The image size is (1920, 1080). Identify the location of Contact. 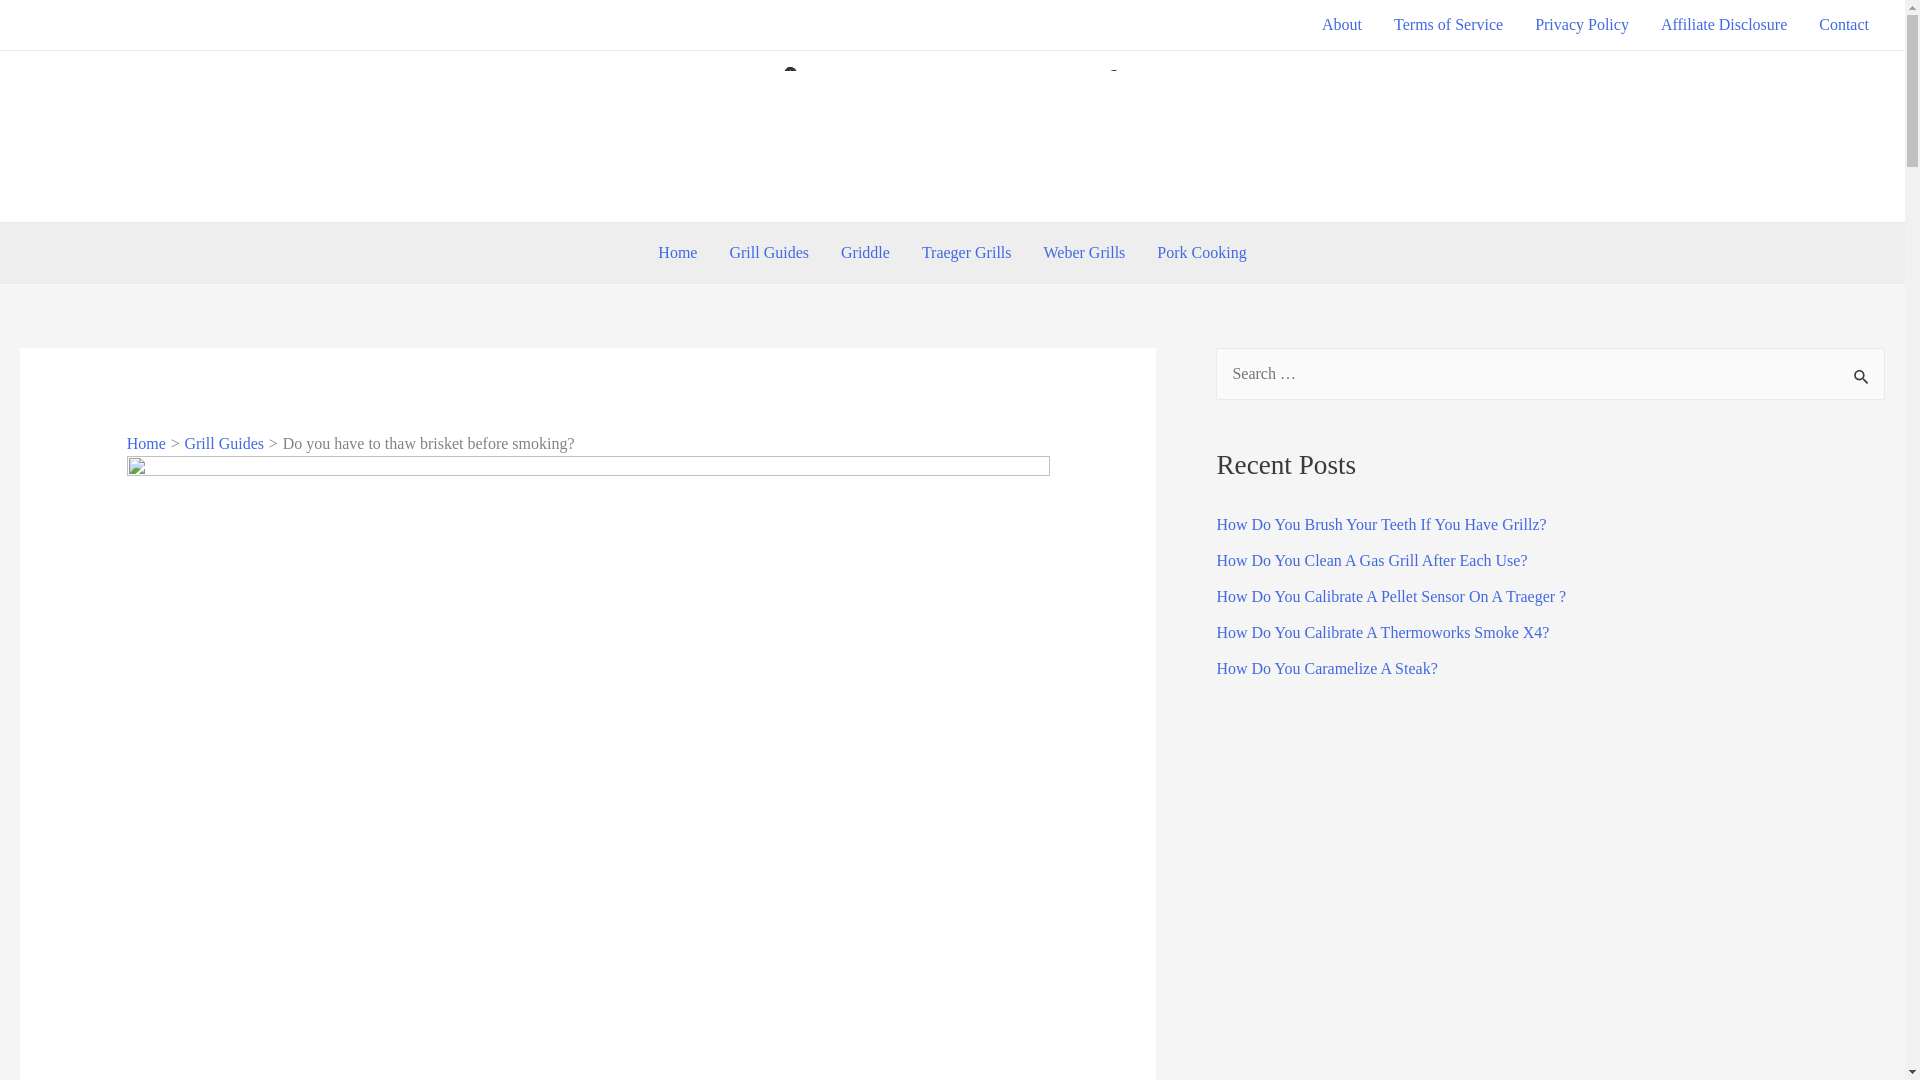
(1844, 24).